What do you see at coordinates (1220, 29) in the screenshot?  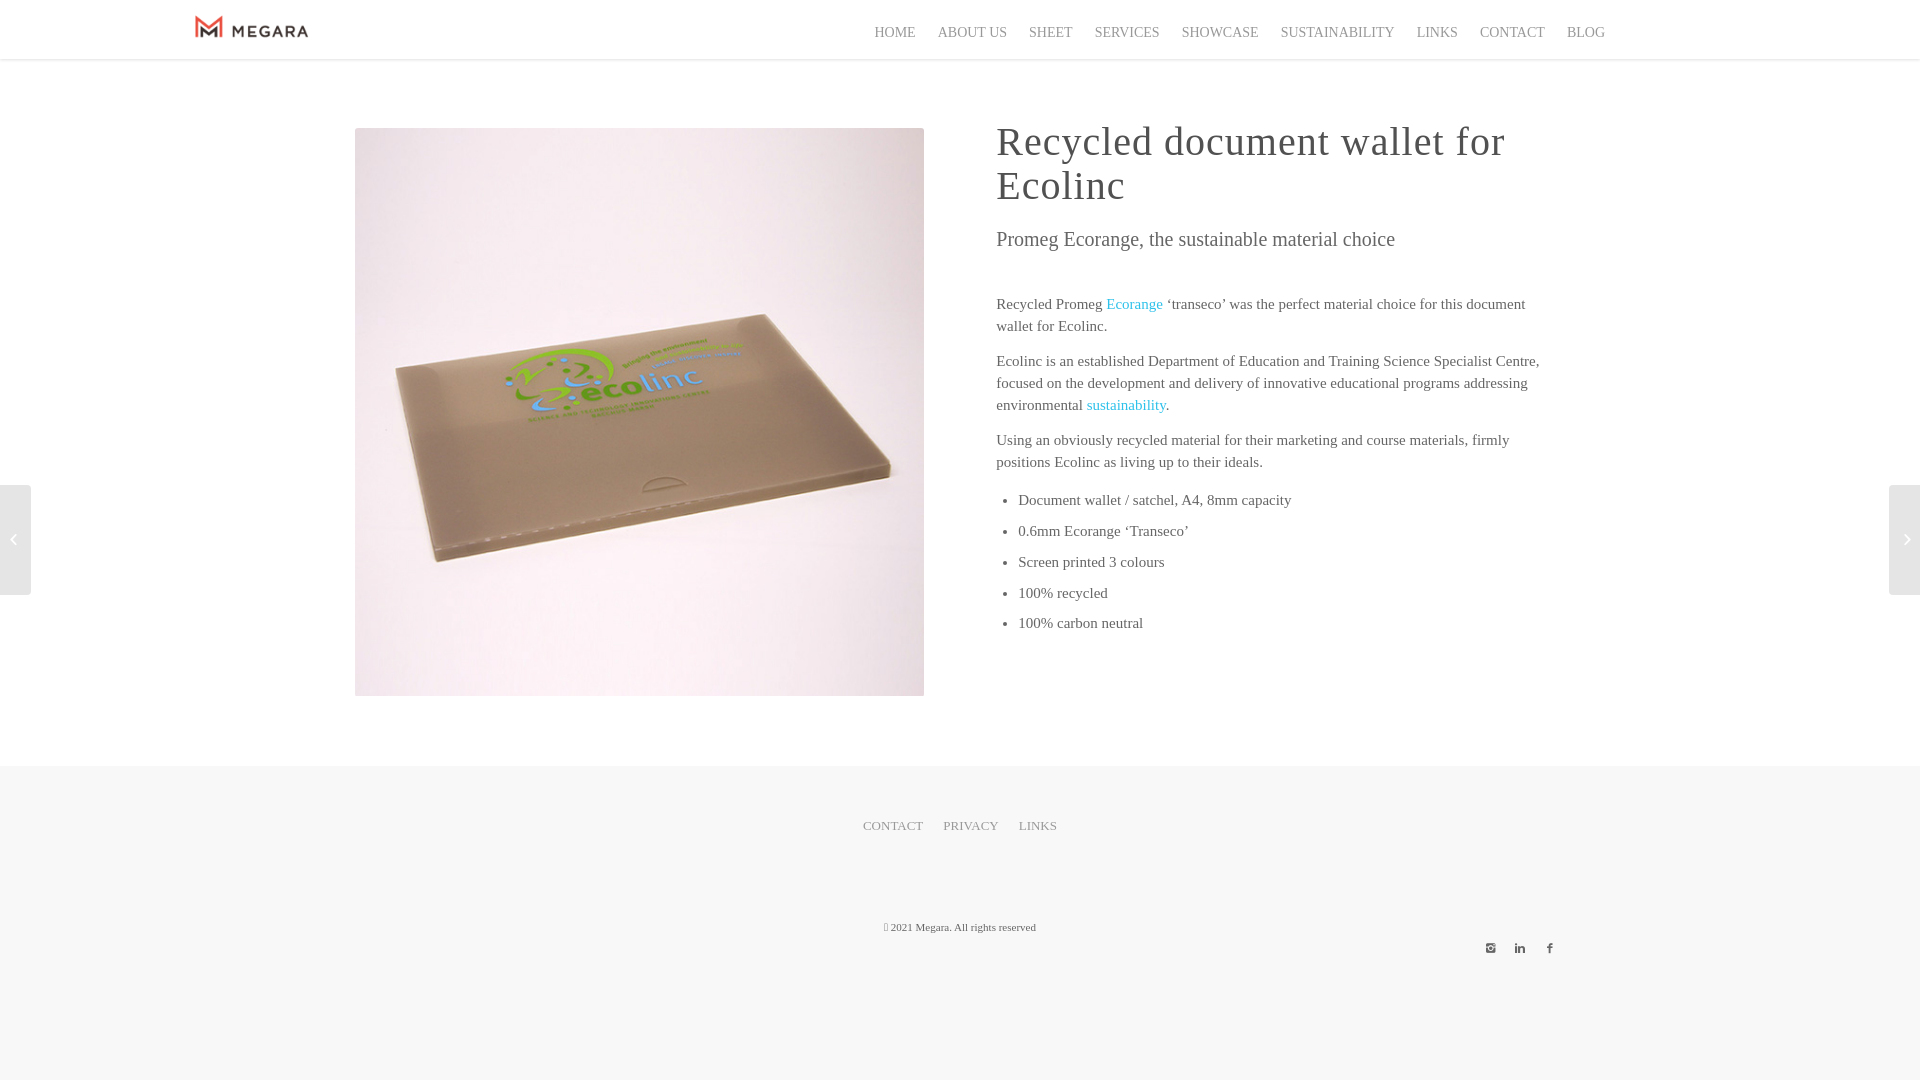 I see `SHOWCASE` at bounding box center [1220, 29].